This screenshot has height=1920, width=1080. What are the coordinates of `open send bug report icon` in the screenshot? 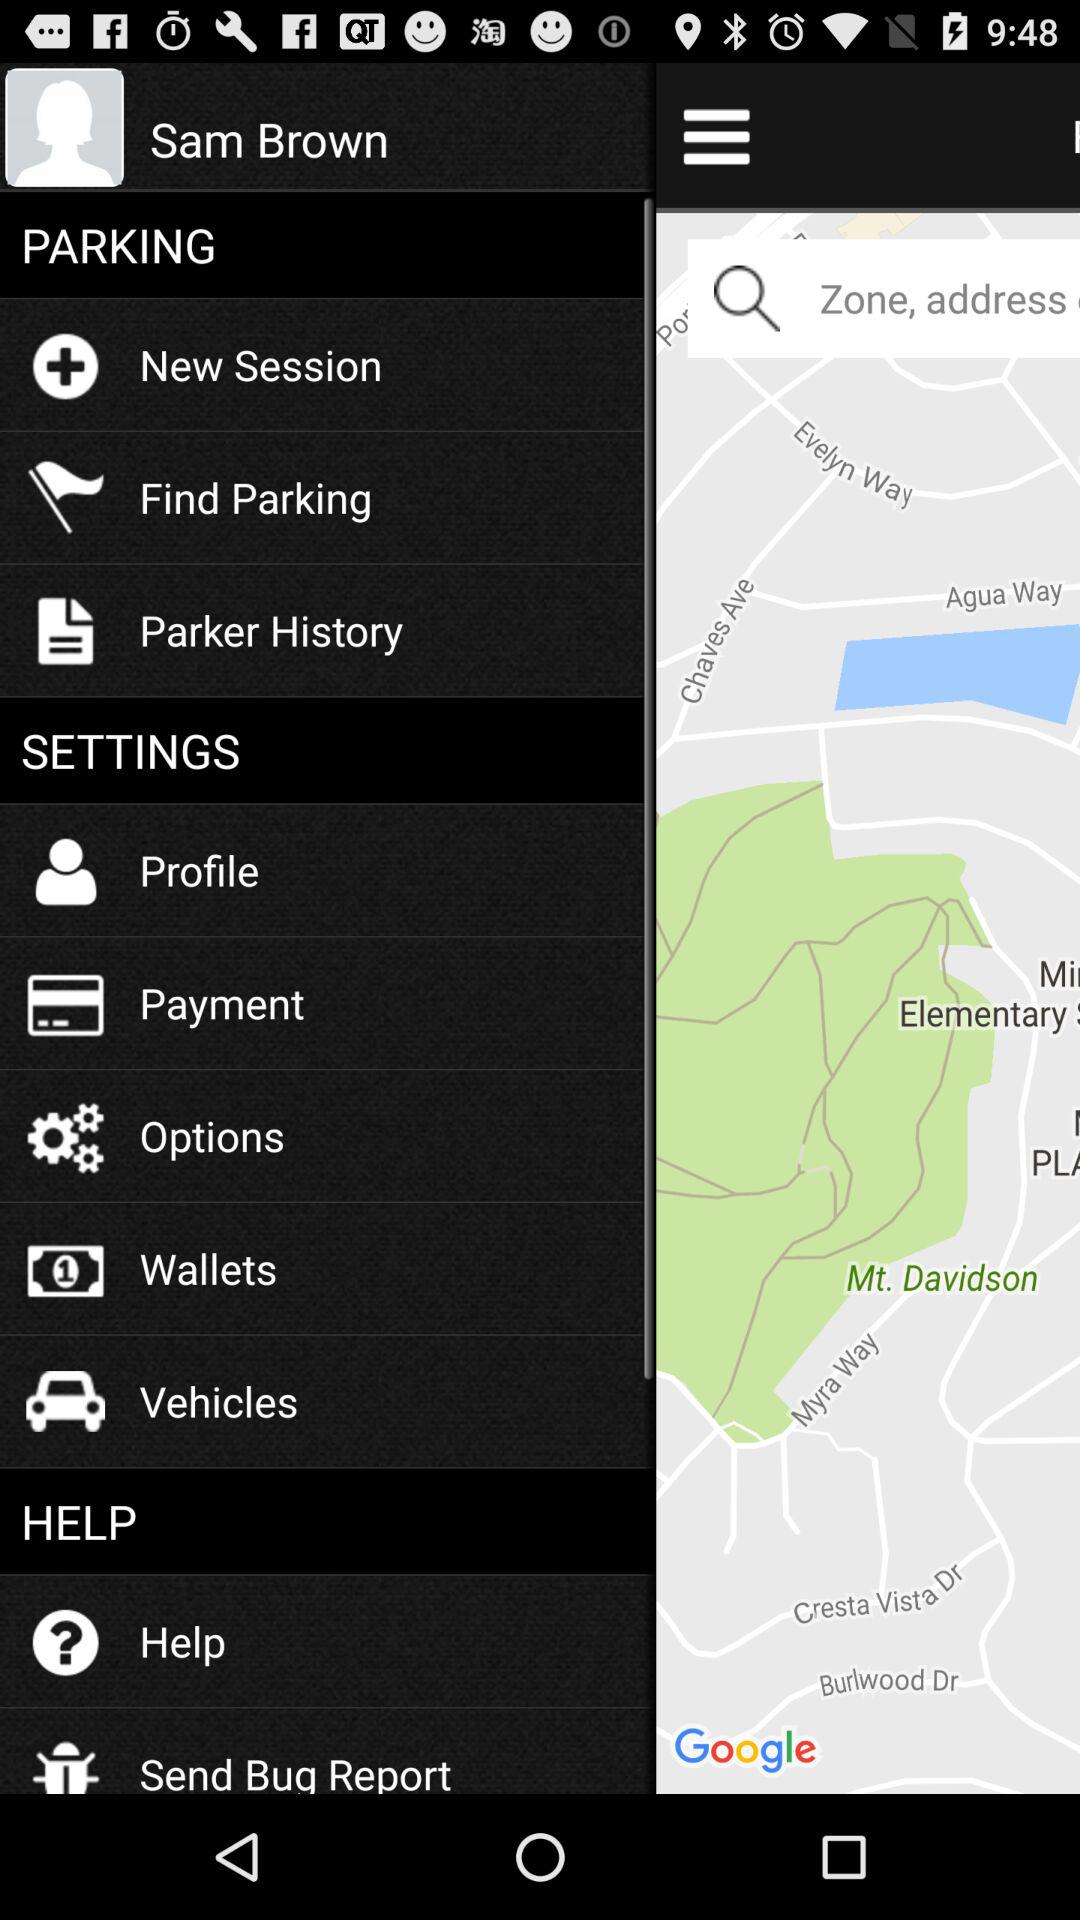 It's located at (295, 1758).